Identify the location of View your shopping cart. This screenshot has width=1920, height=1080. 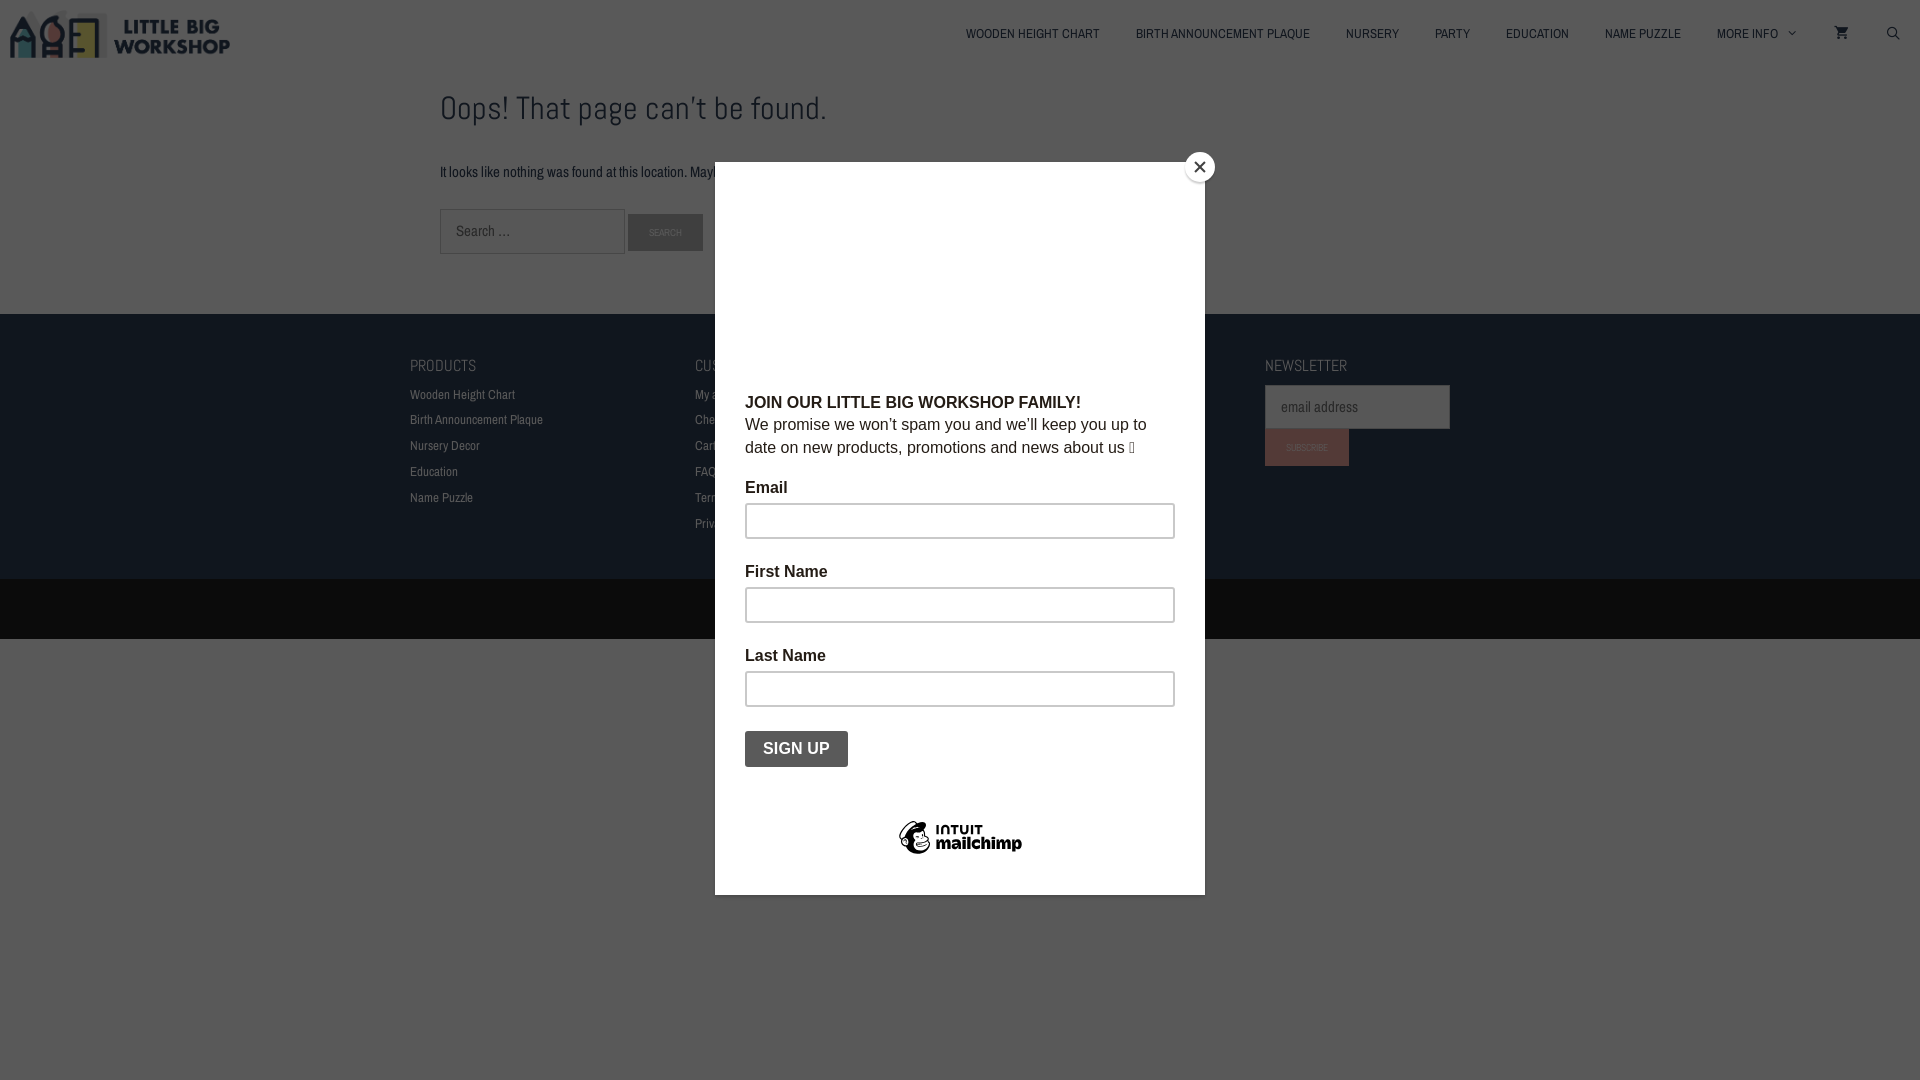
(1842, 34).